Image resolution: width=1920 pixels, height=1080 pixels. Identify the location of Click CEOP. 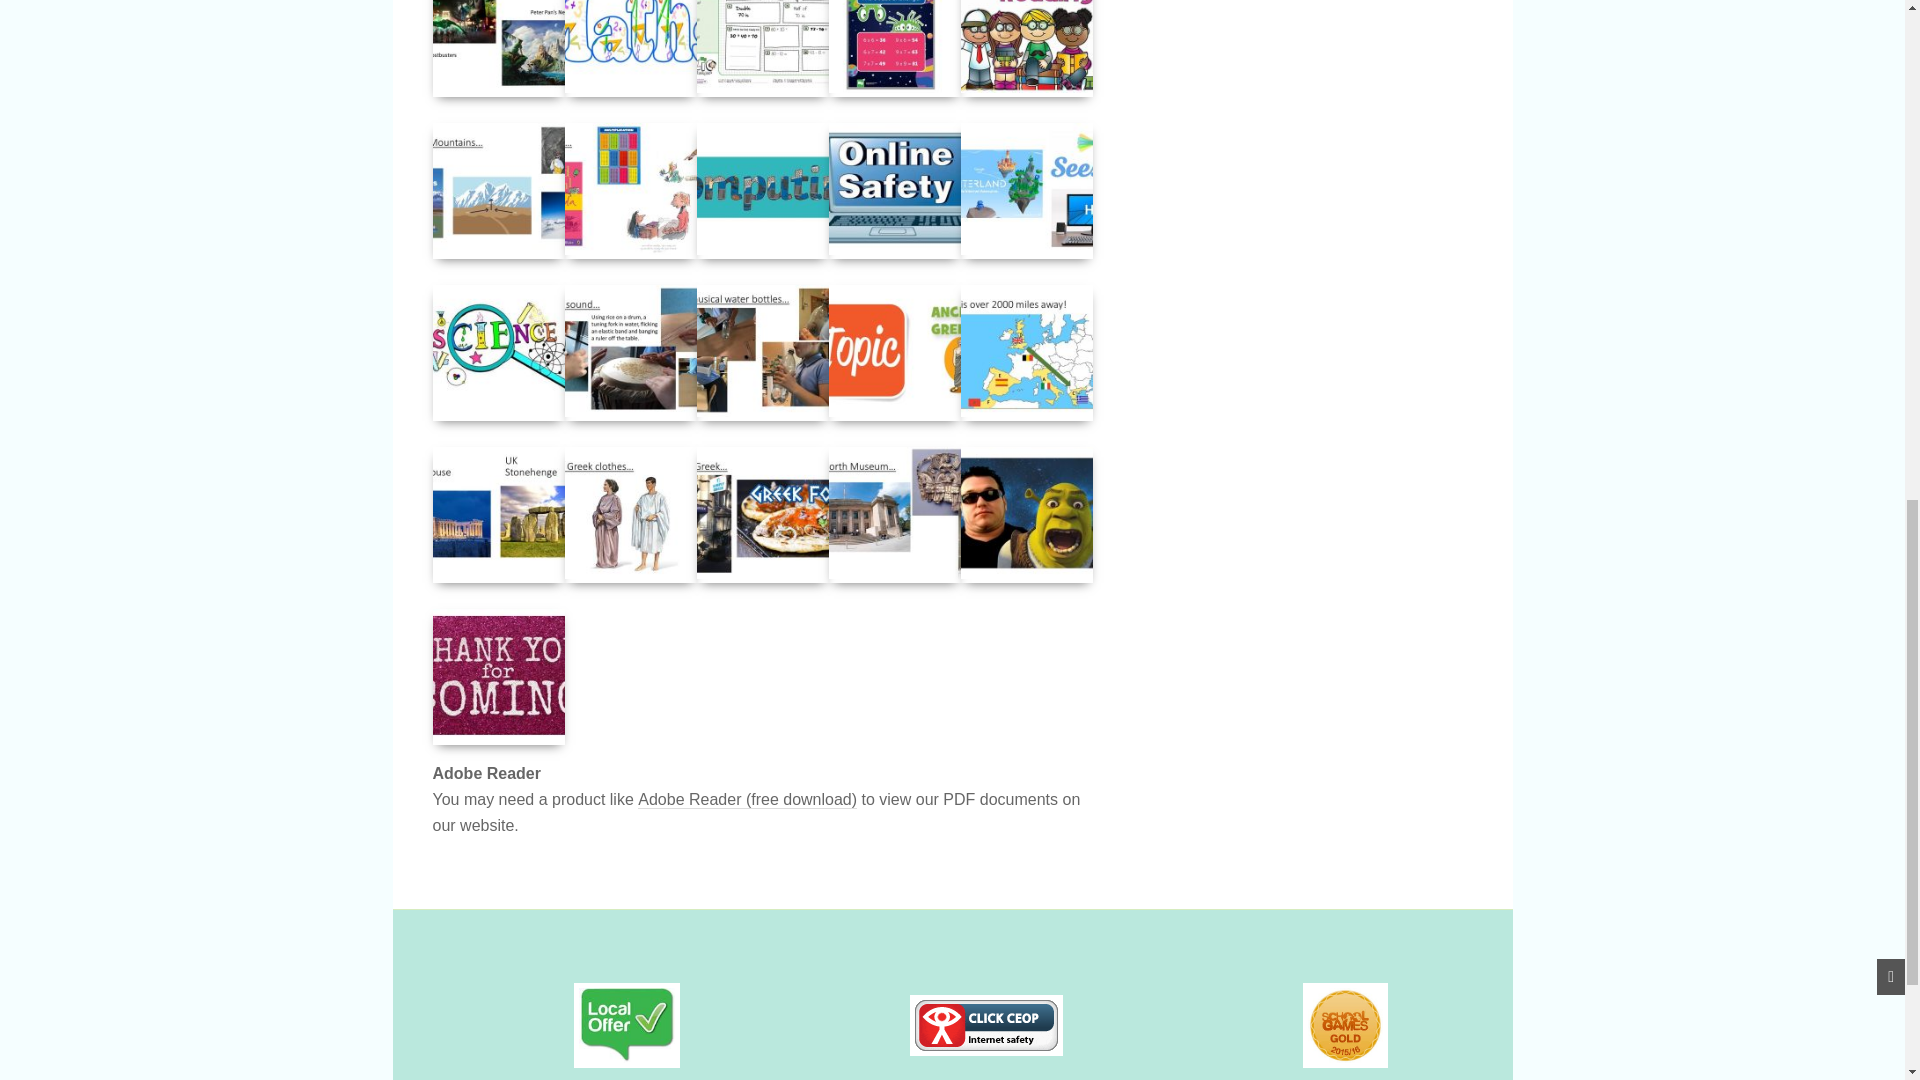
(986, 1025).